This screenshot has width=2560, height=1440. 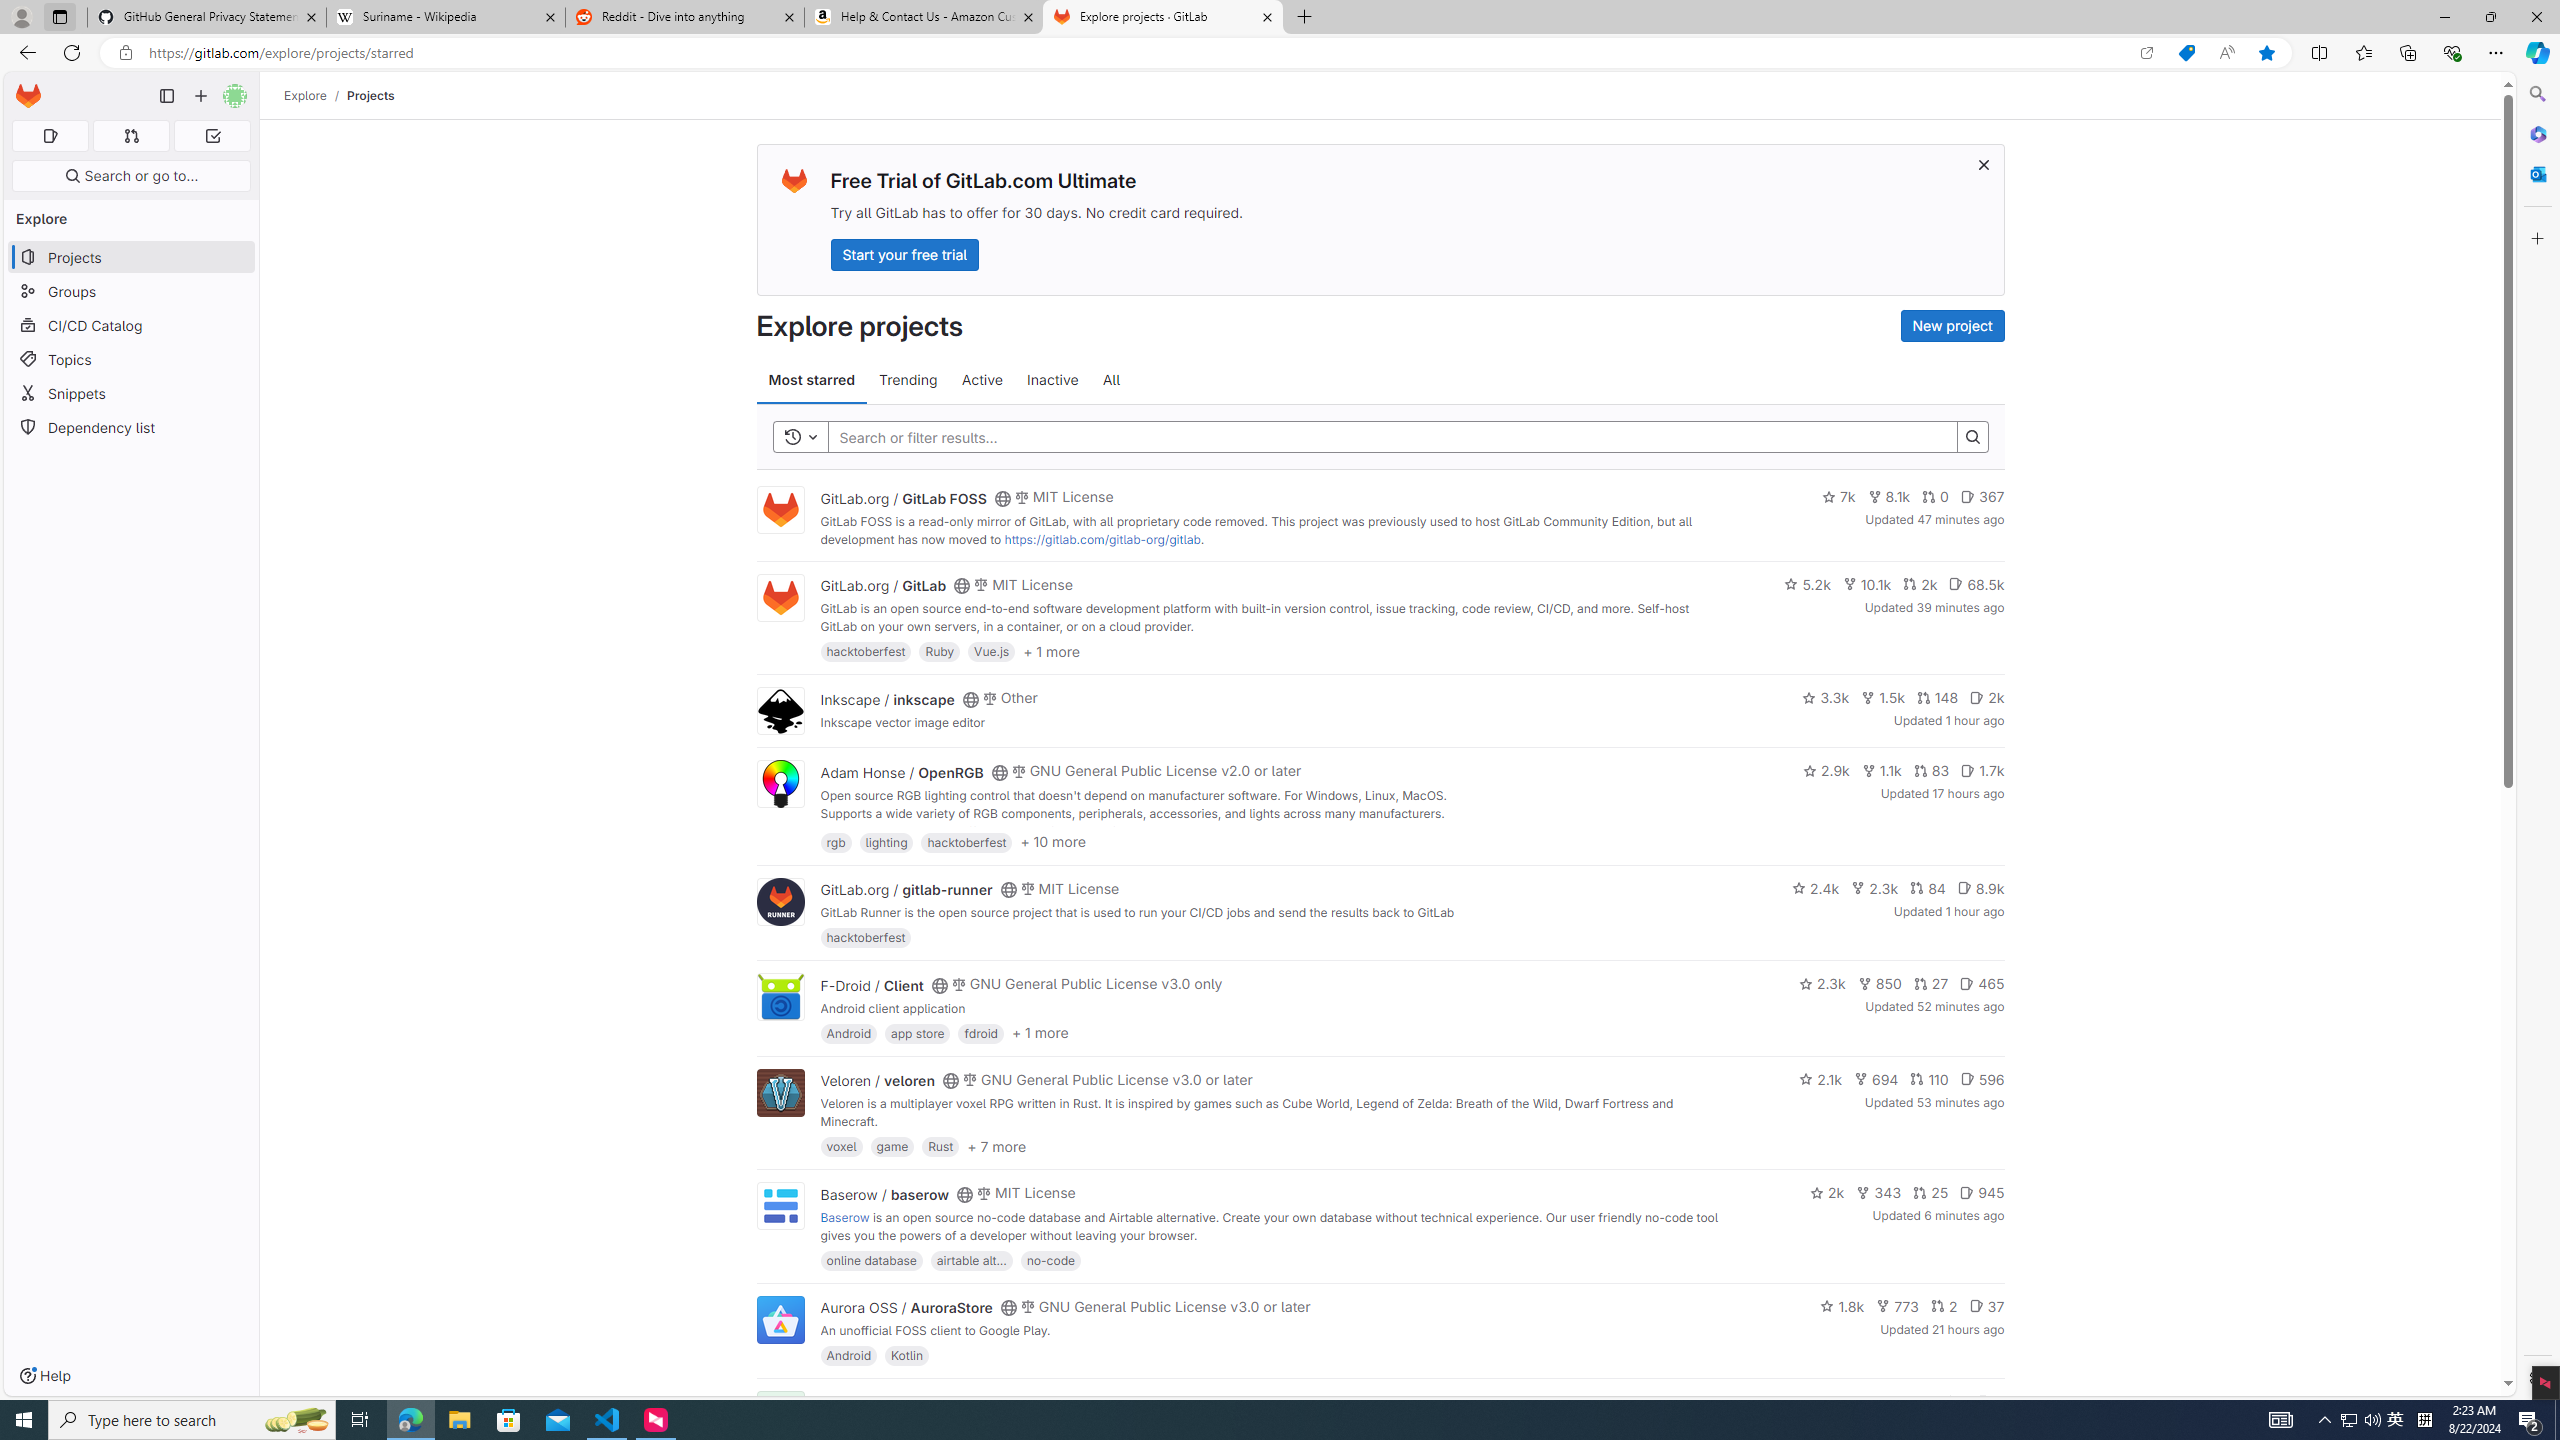 What do you see at coordinates (1853, 1402) in the screenshot?
I see `1.4k` at bounding box center [1853, 1402].